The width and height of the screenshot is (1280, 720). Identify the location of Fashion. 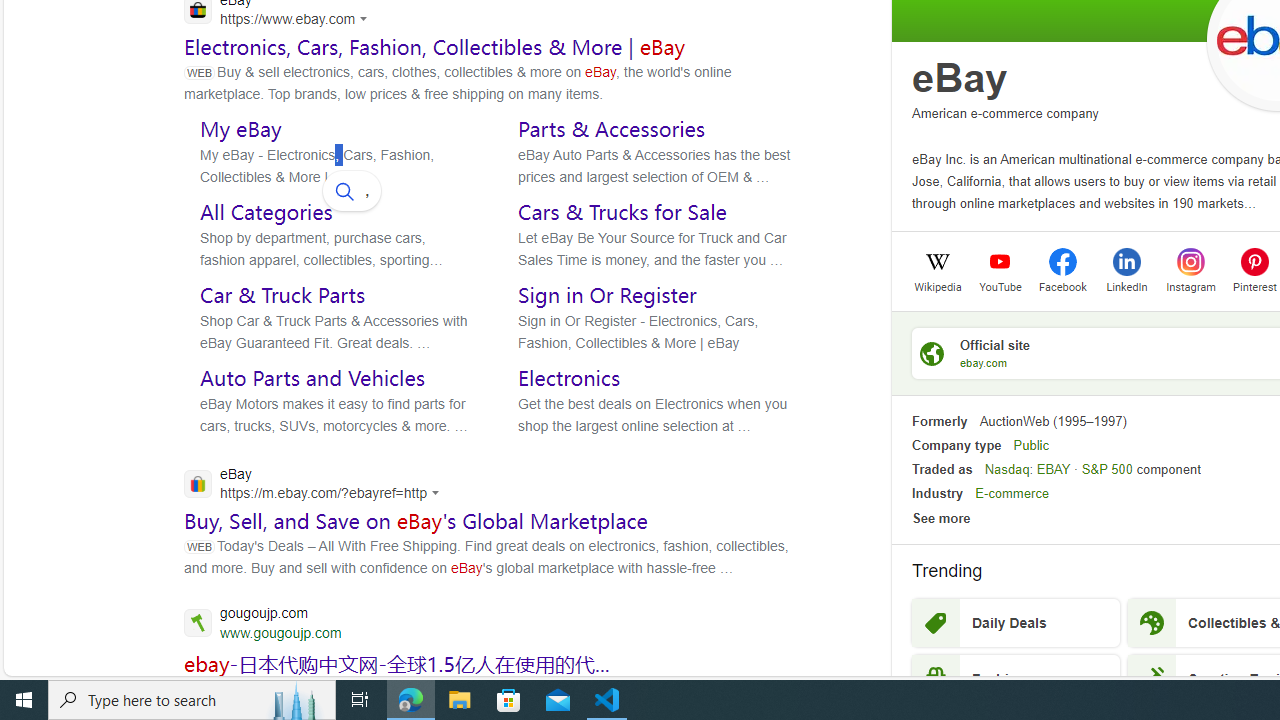
(1016, 678).